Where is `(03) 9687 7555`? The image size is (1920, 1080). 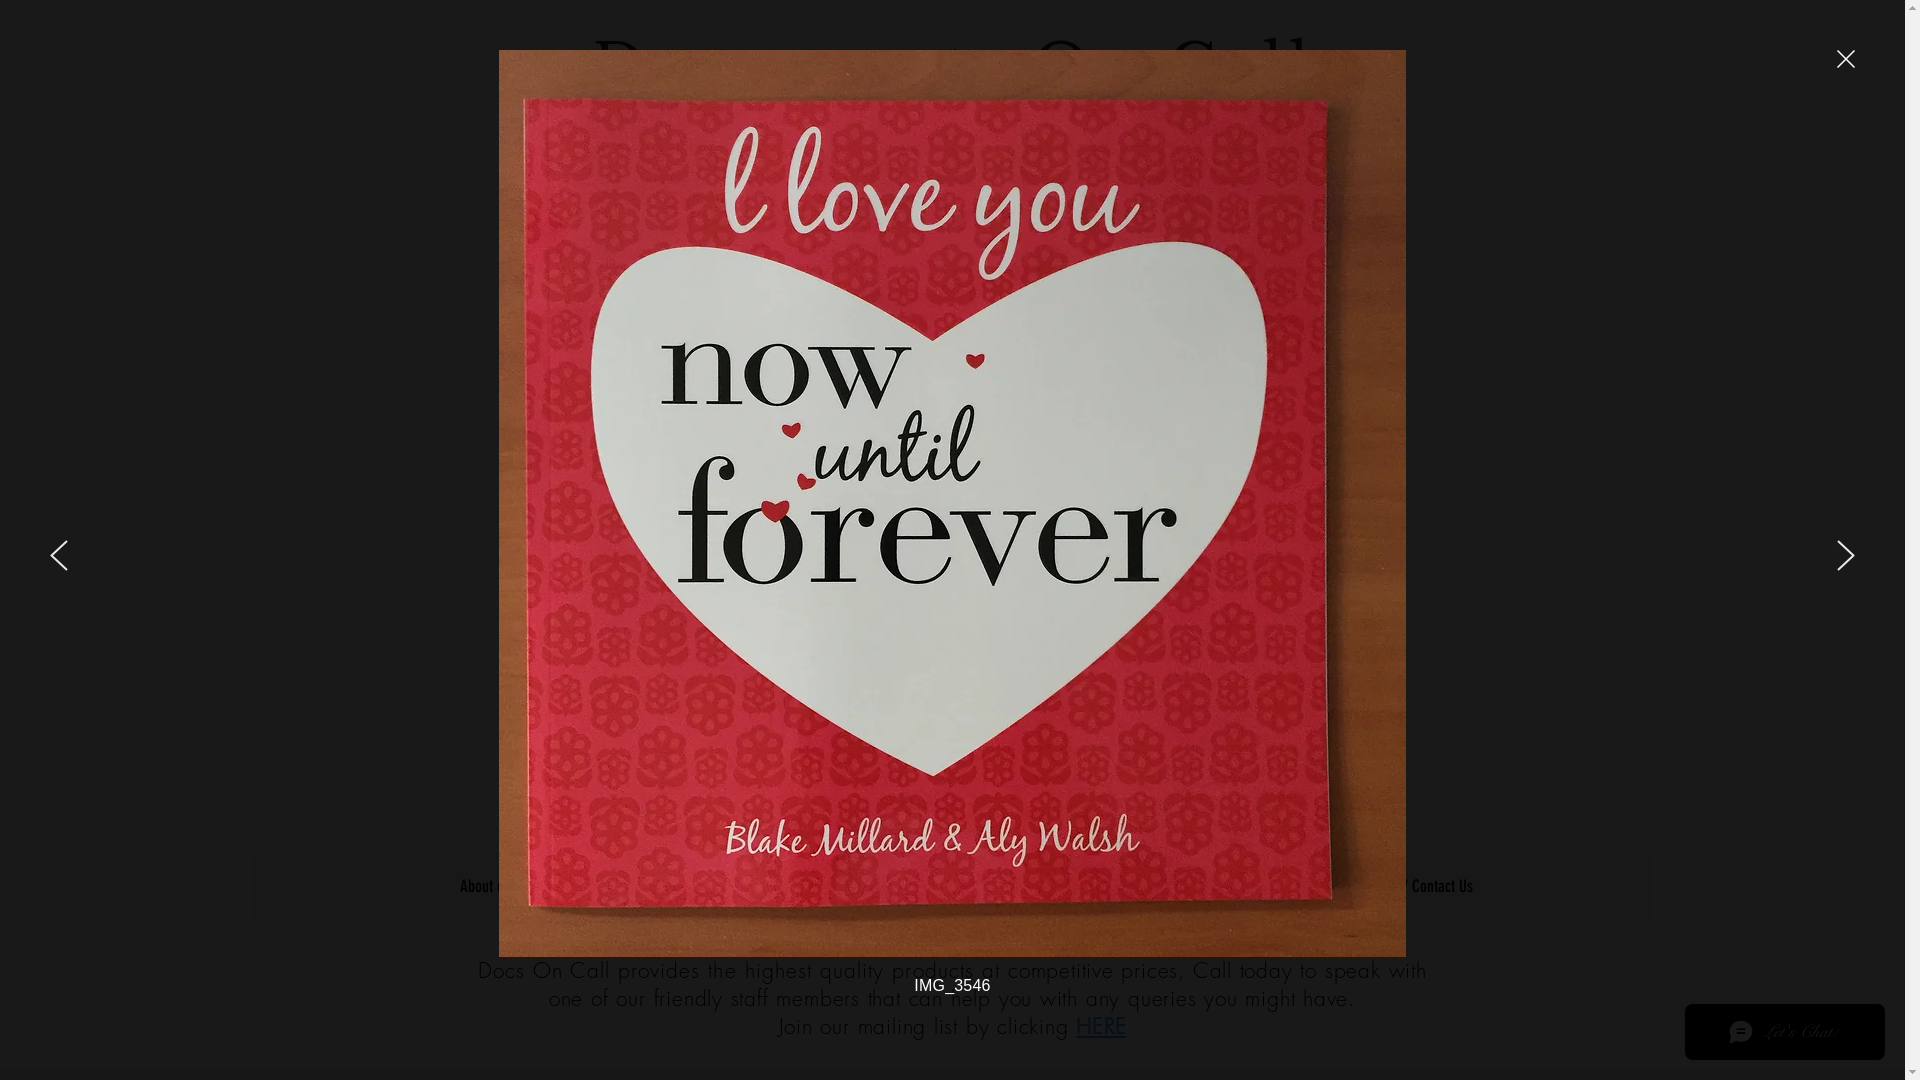 (03) 9687 7555 is located at coordinates (1122, 165).